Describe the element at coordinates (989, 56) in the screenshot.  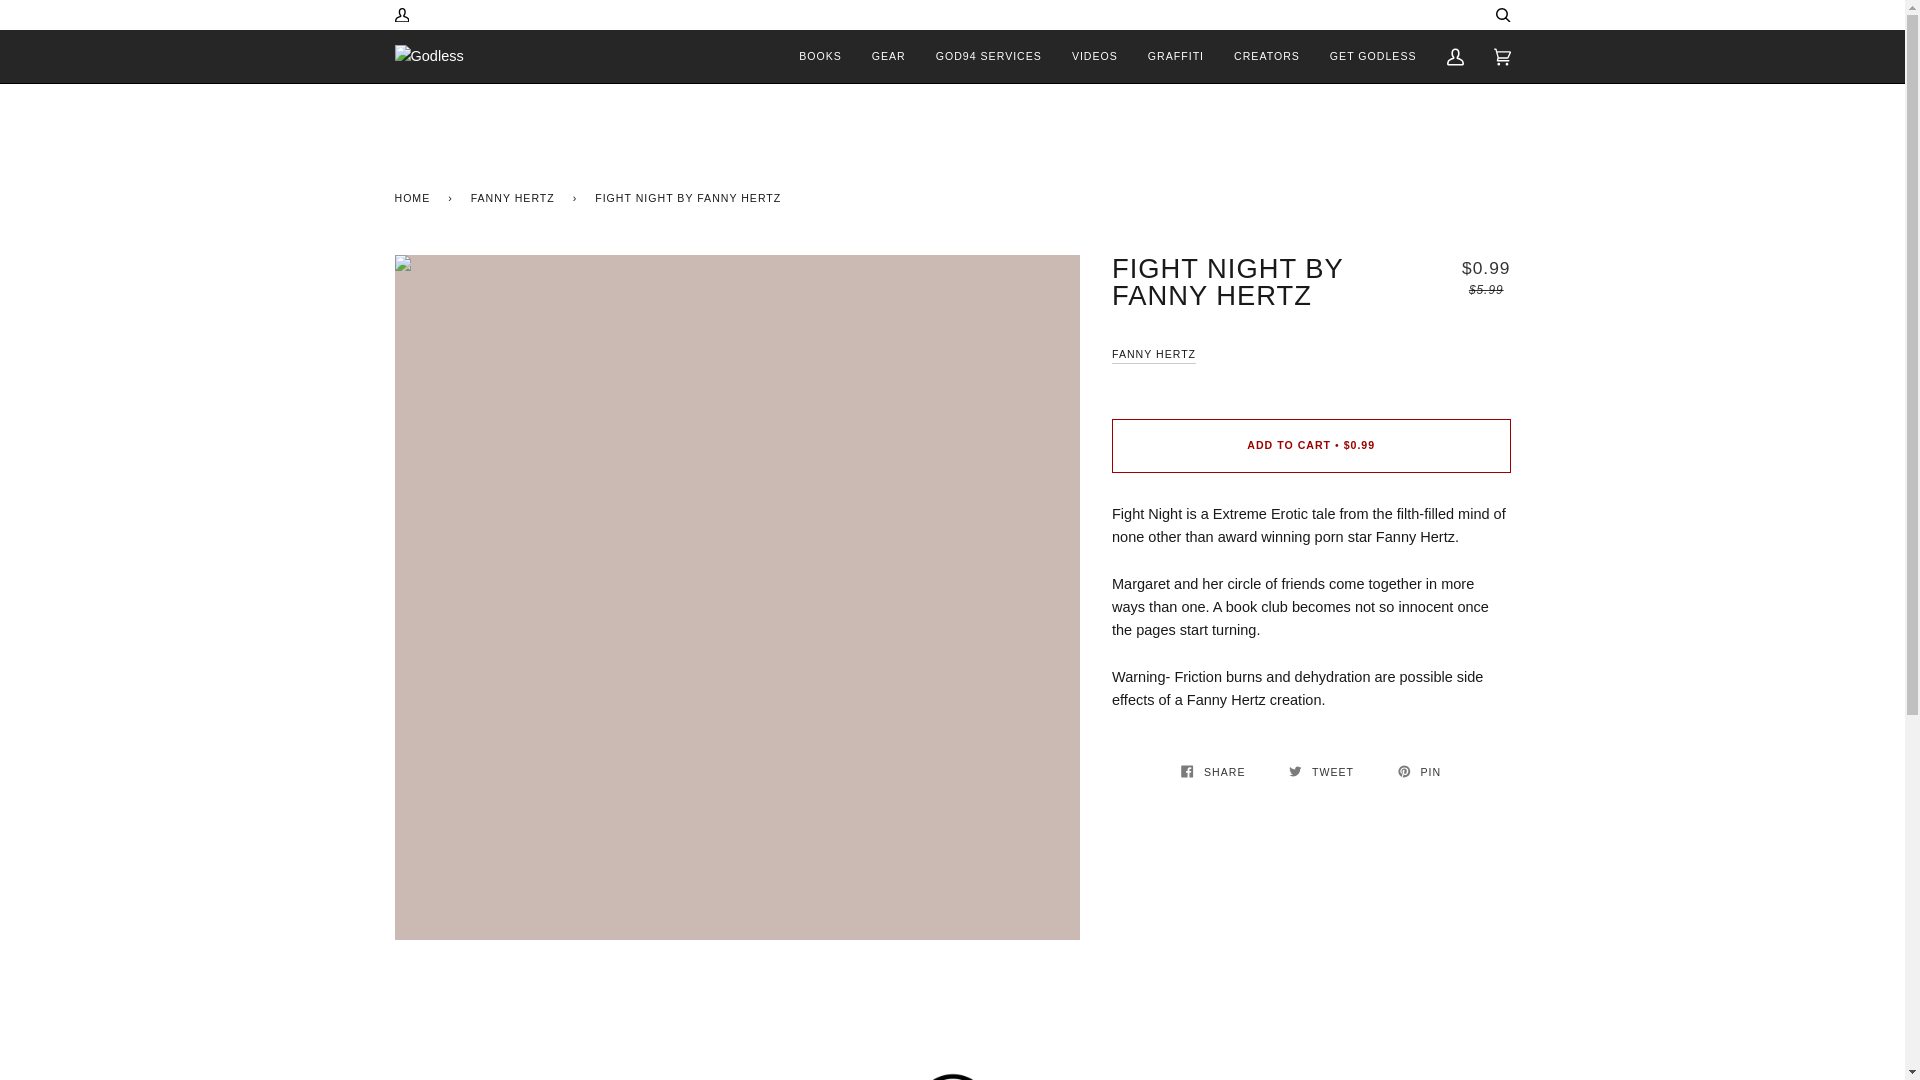
I see `GOD94 SERVICES` at that location.